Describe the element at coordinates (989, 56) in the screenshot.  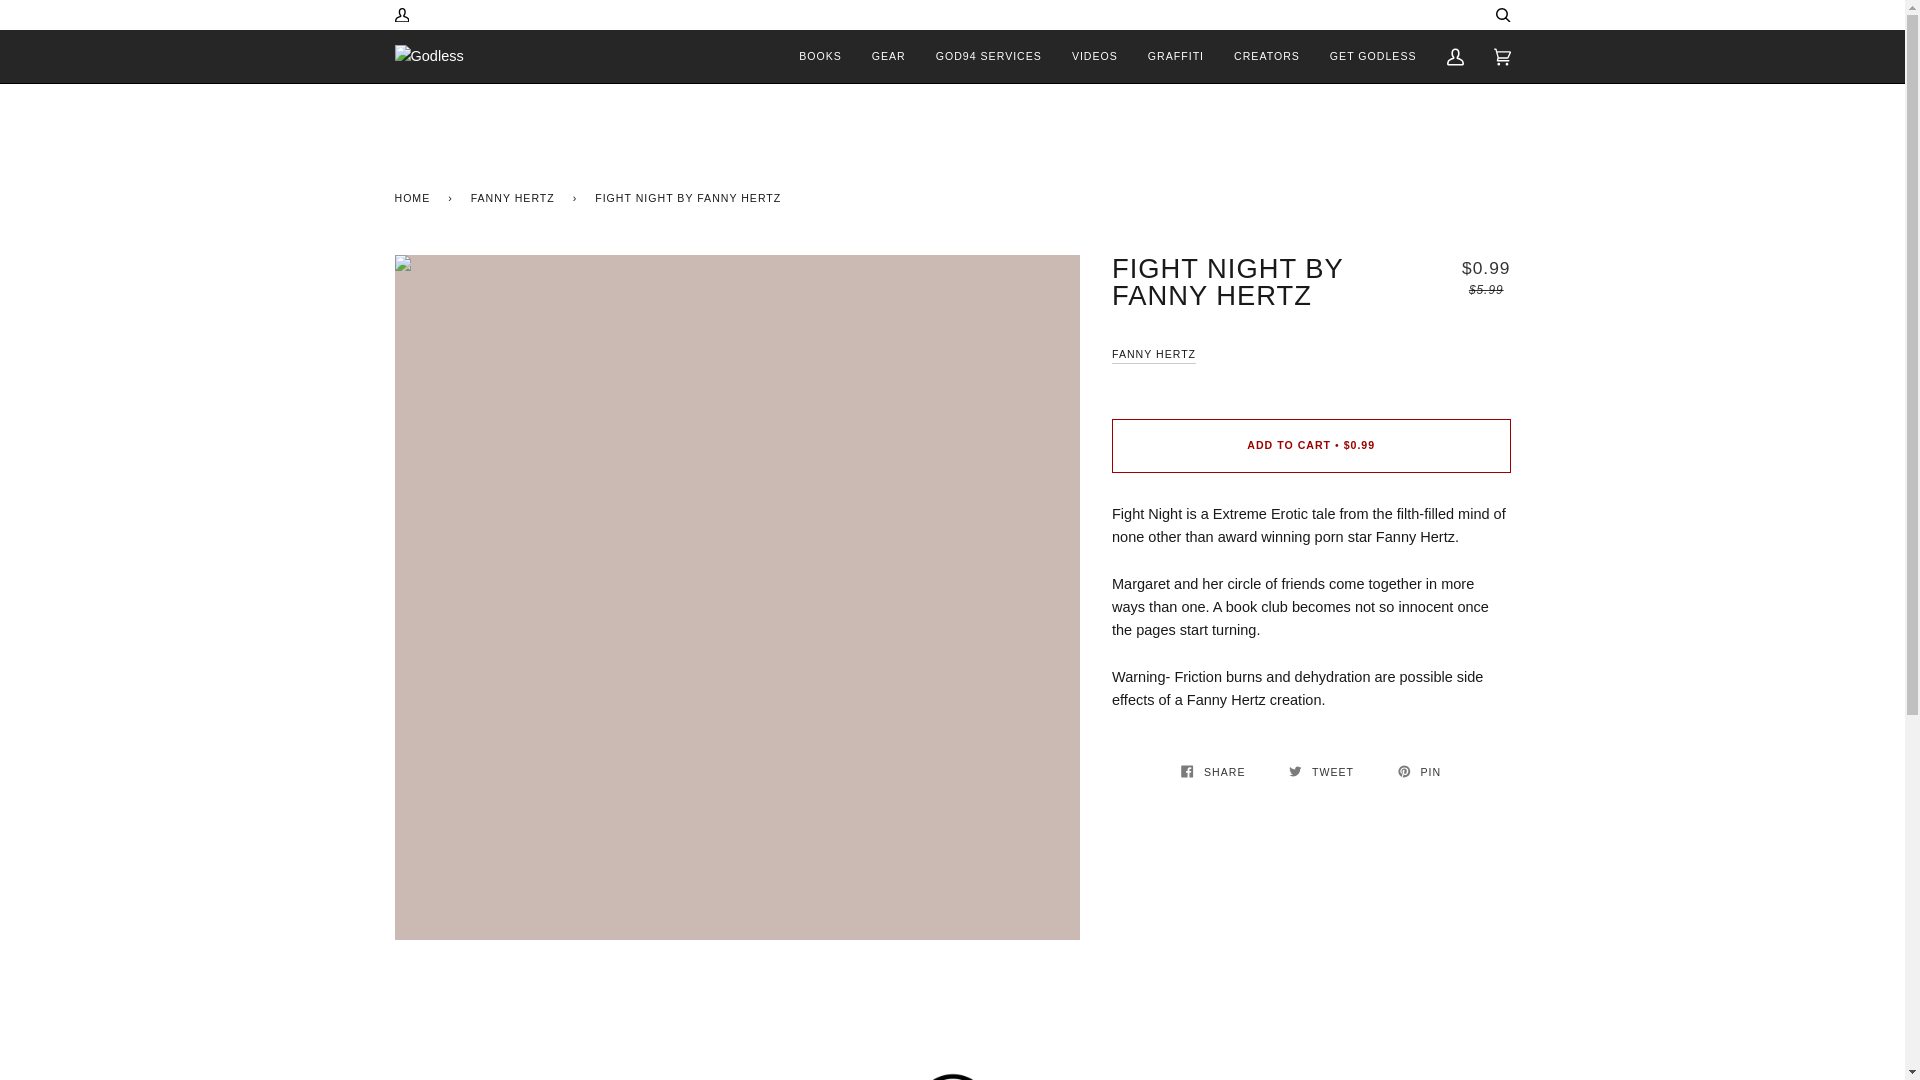
I see `GOD94 SERVICES` at that location.